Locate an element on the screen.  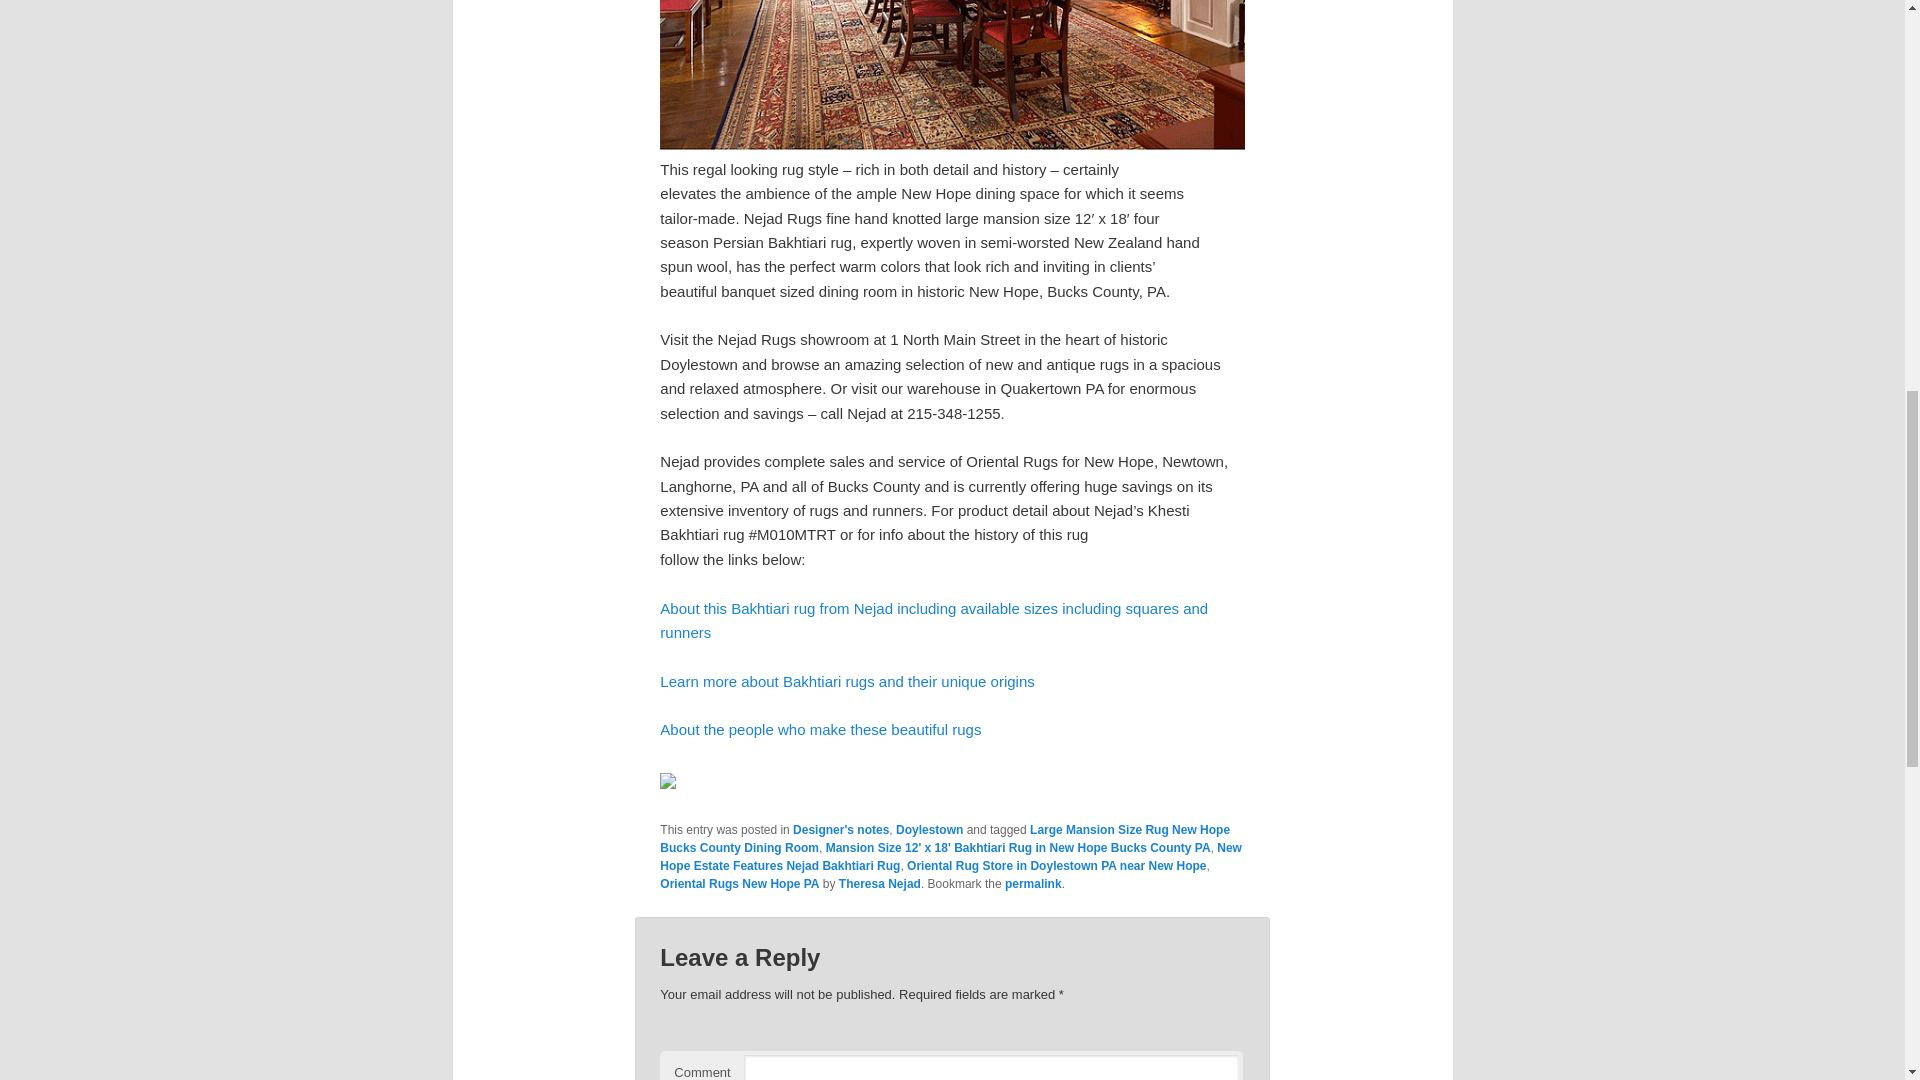
Theresa Nejad is located at coordinates (880, 884).